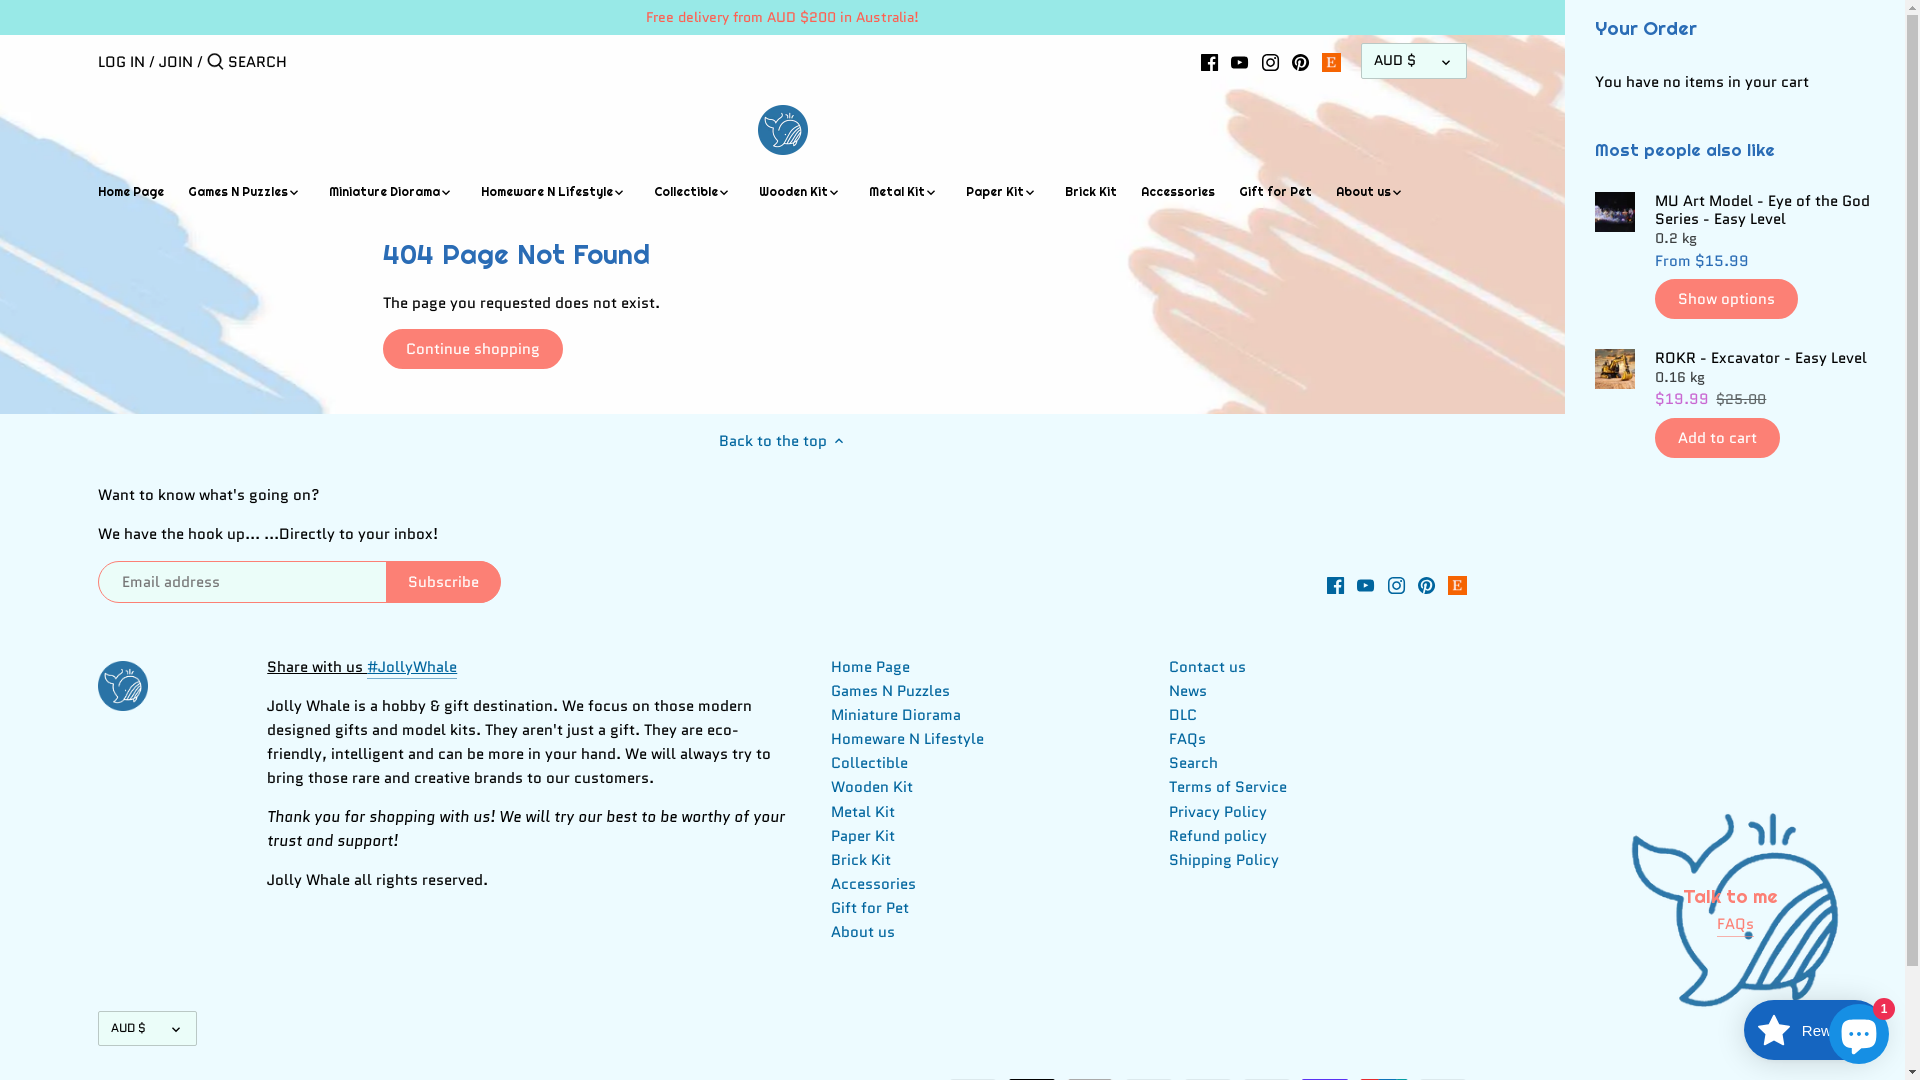 This screenshot has width=1920, height=1080. What do you see at coordinates (870, 908) in the screenshot?
I see `Gift for Pet` at bounding box center [870, 908].